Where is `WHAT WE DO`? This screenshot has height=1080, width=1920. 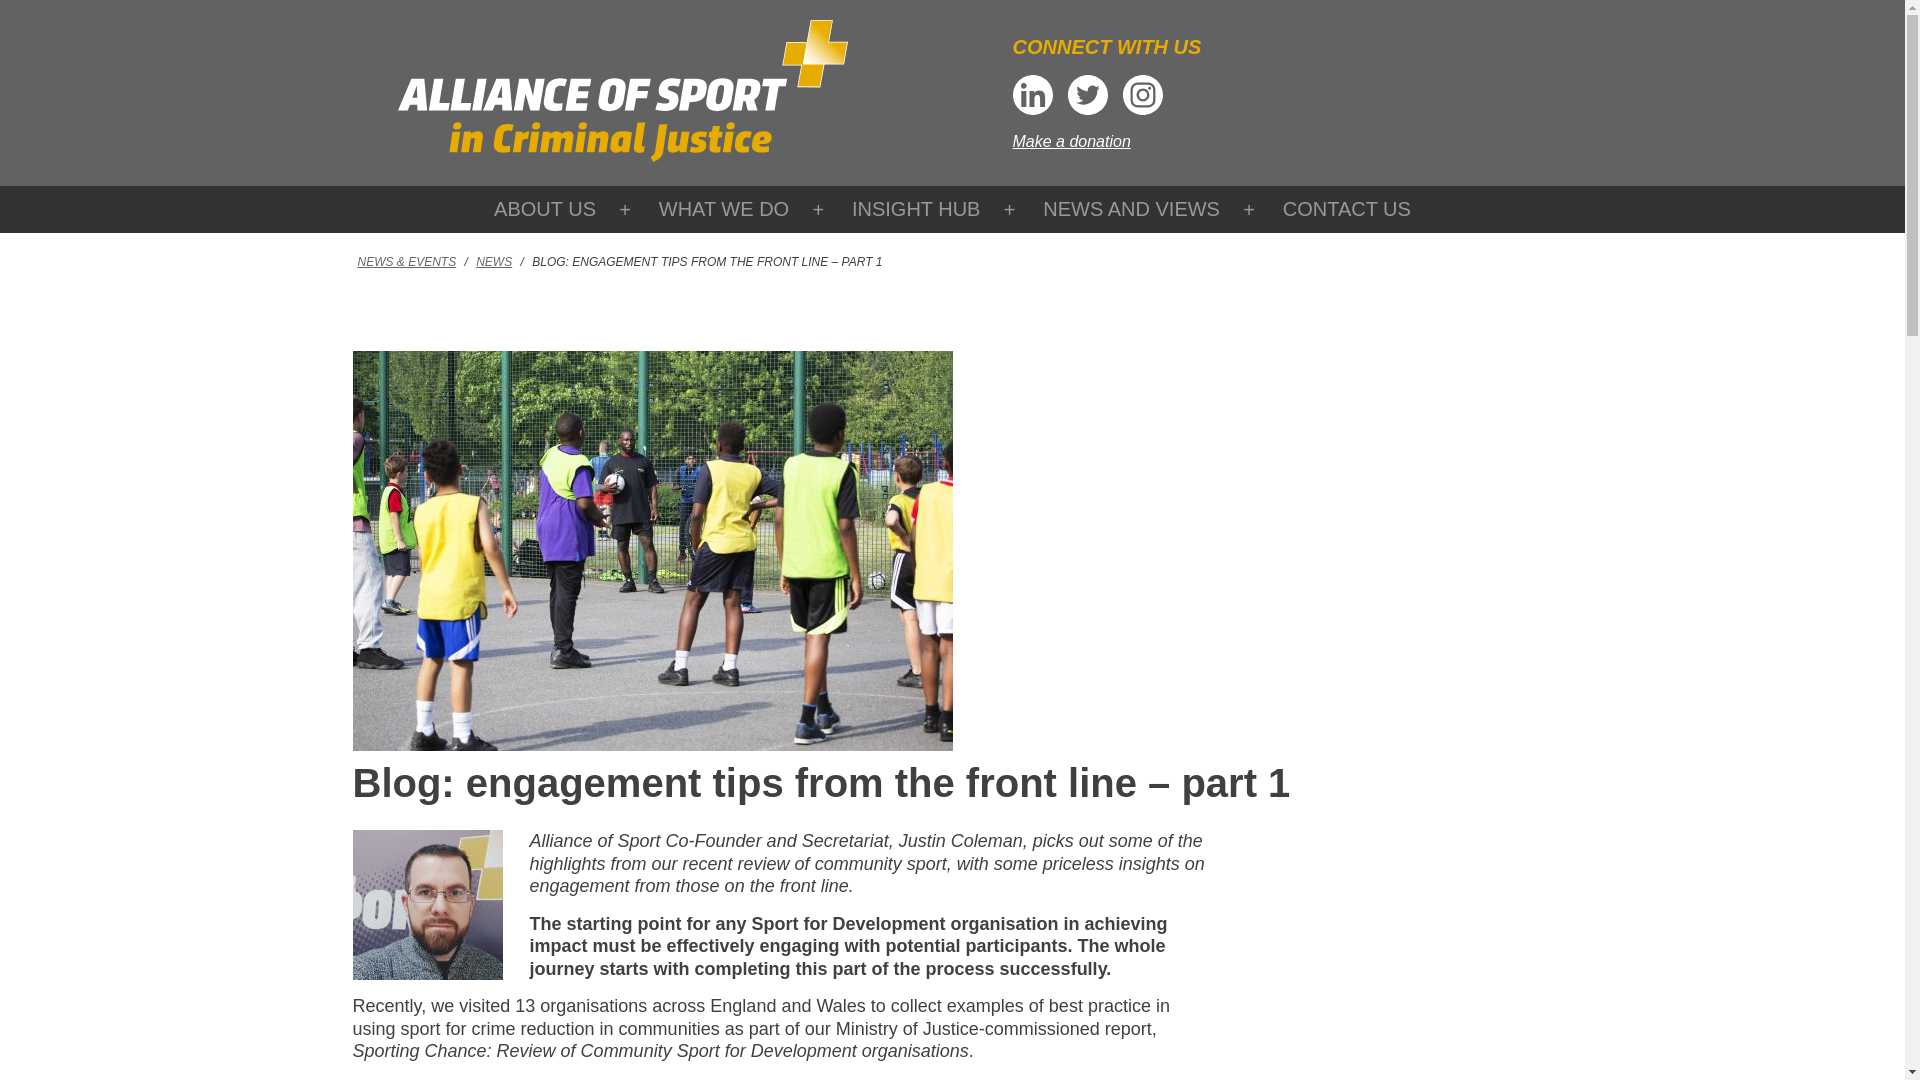
WHAT WE DO is located at coordinates (724, 209).